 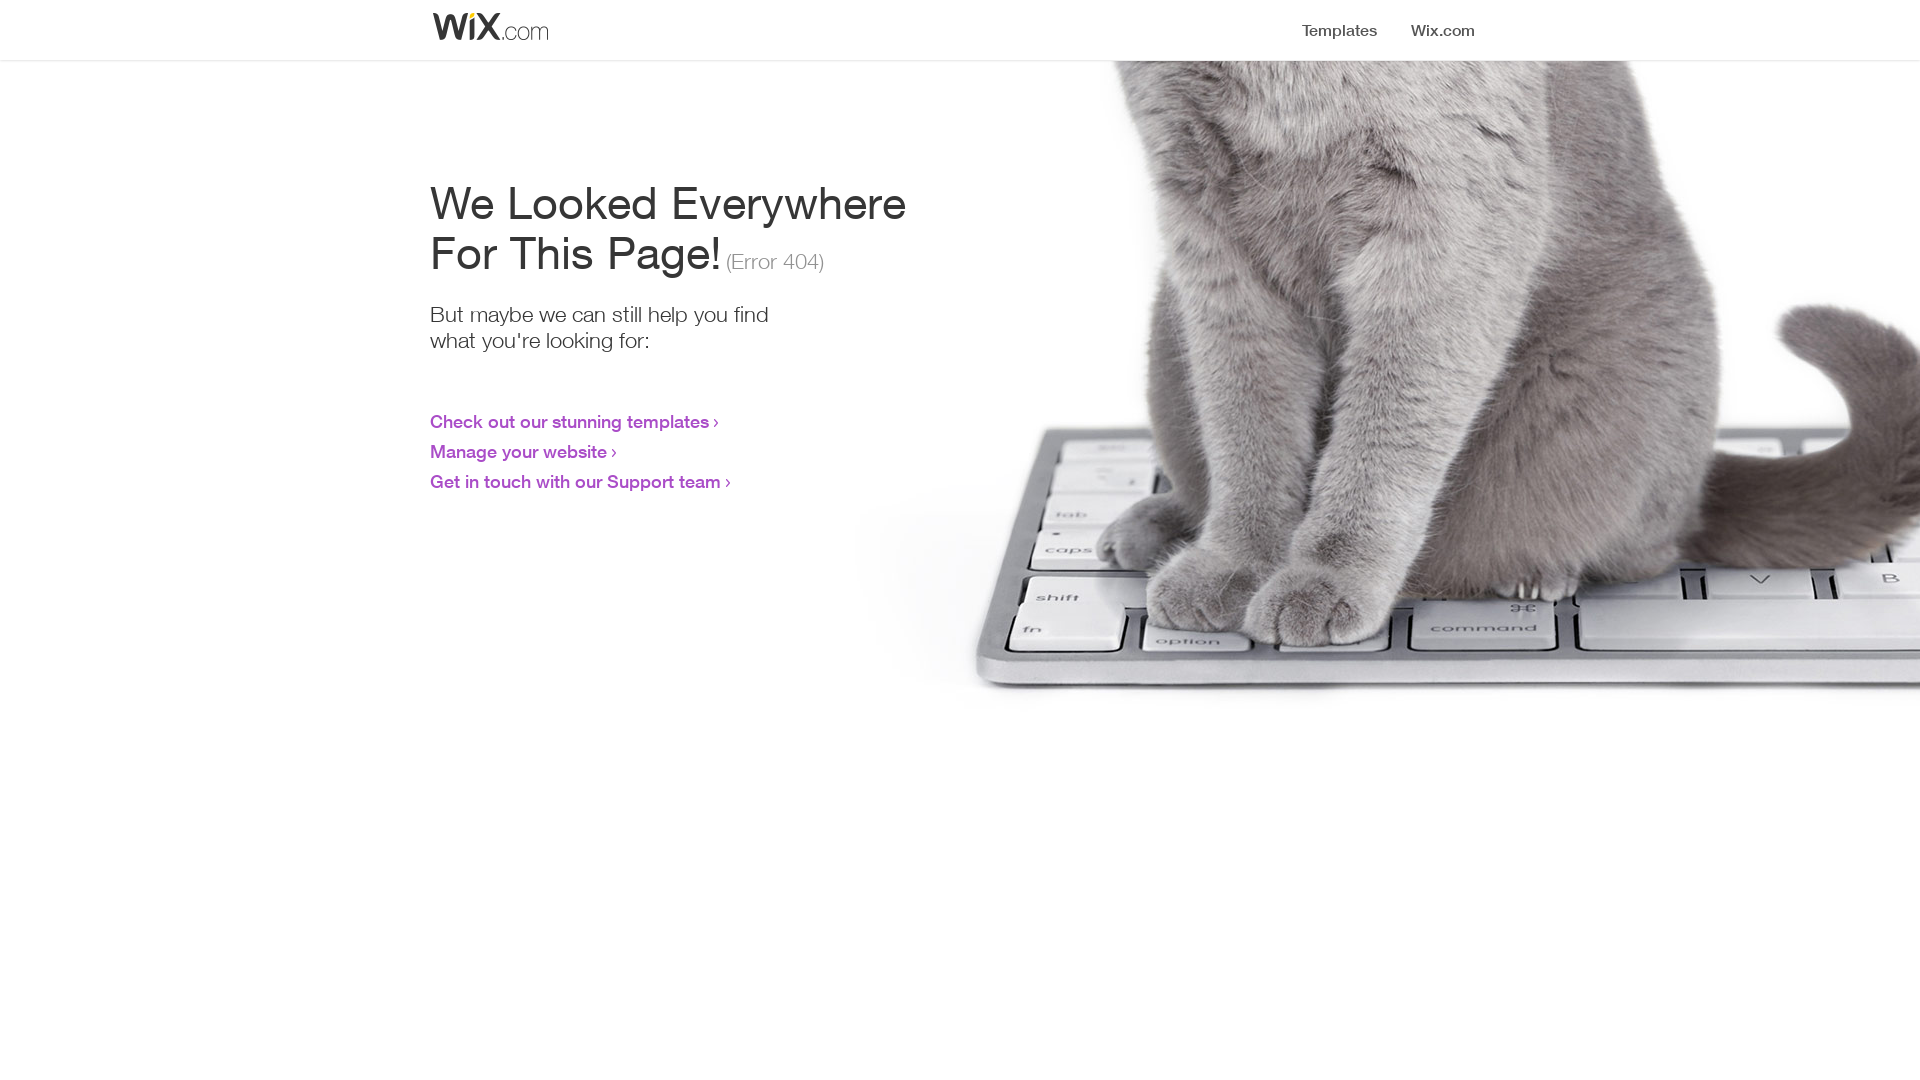 What do you see at coordinates (570, 421) in the screenshot?
I see `Check out our stunning templates` at bounding box center [570, 421].